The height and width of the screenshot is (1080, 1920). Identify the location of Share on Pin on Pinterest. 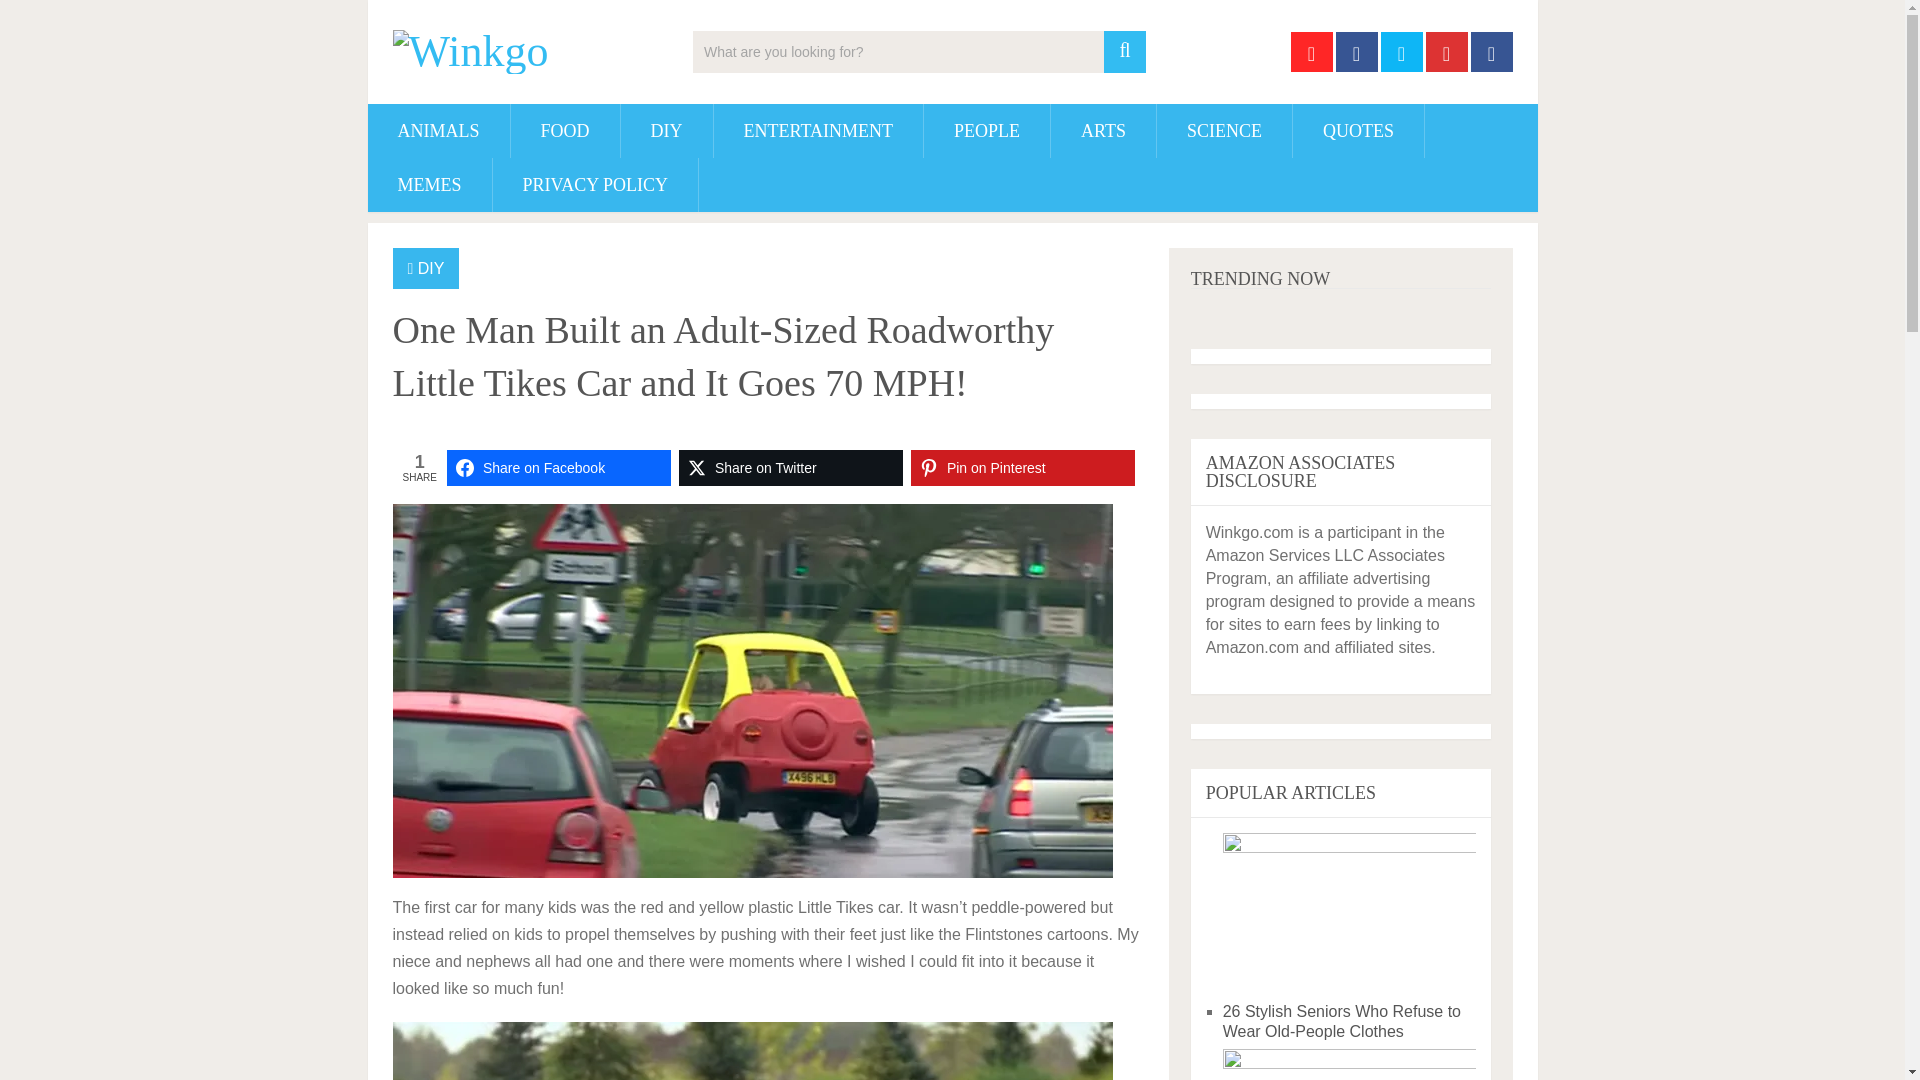
(1022, 468).